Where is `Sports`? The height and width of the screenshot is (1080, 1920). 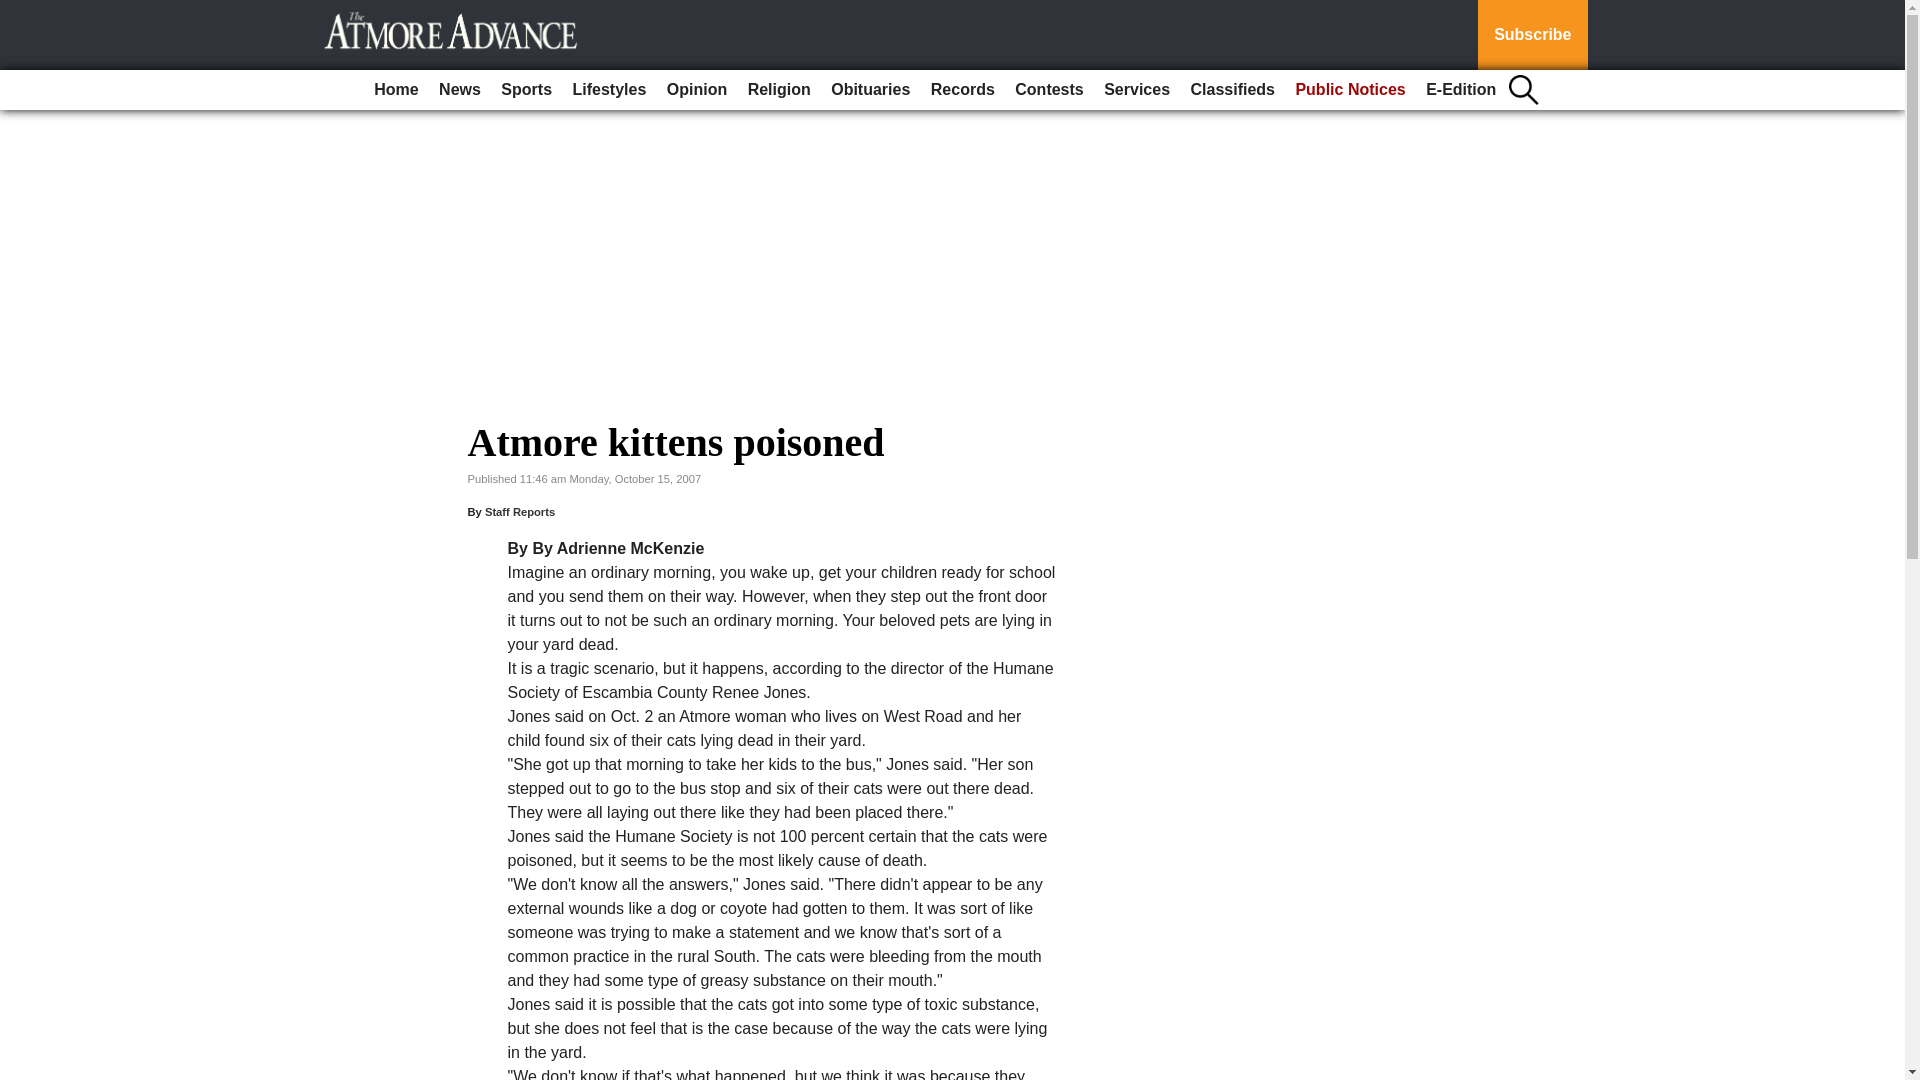
Sports is located at coordinates (526, 90).